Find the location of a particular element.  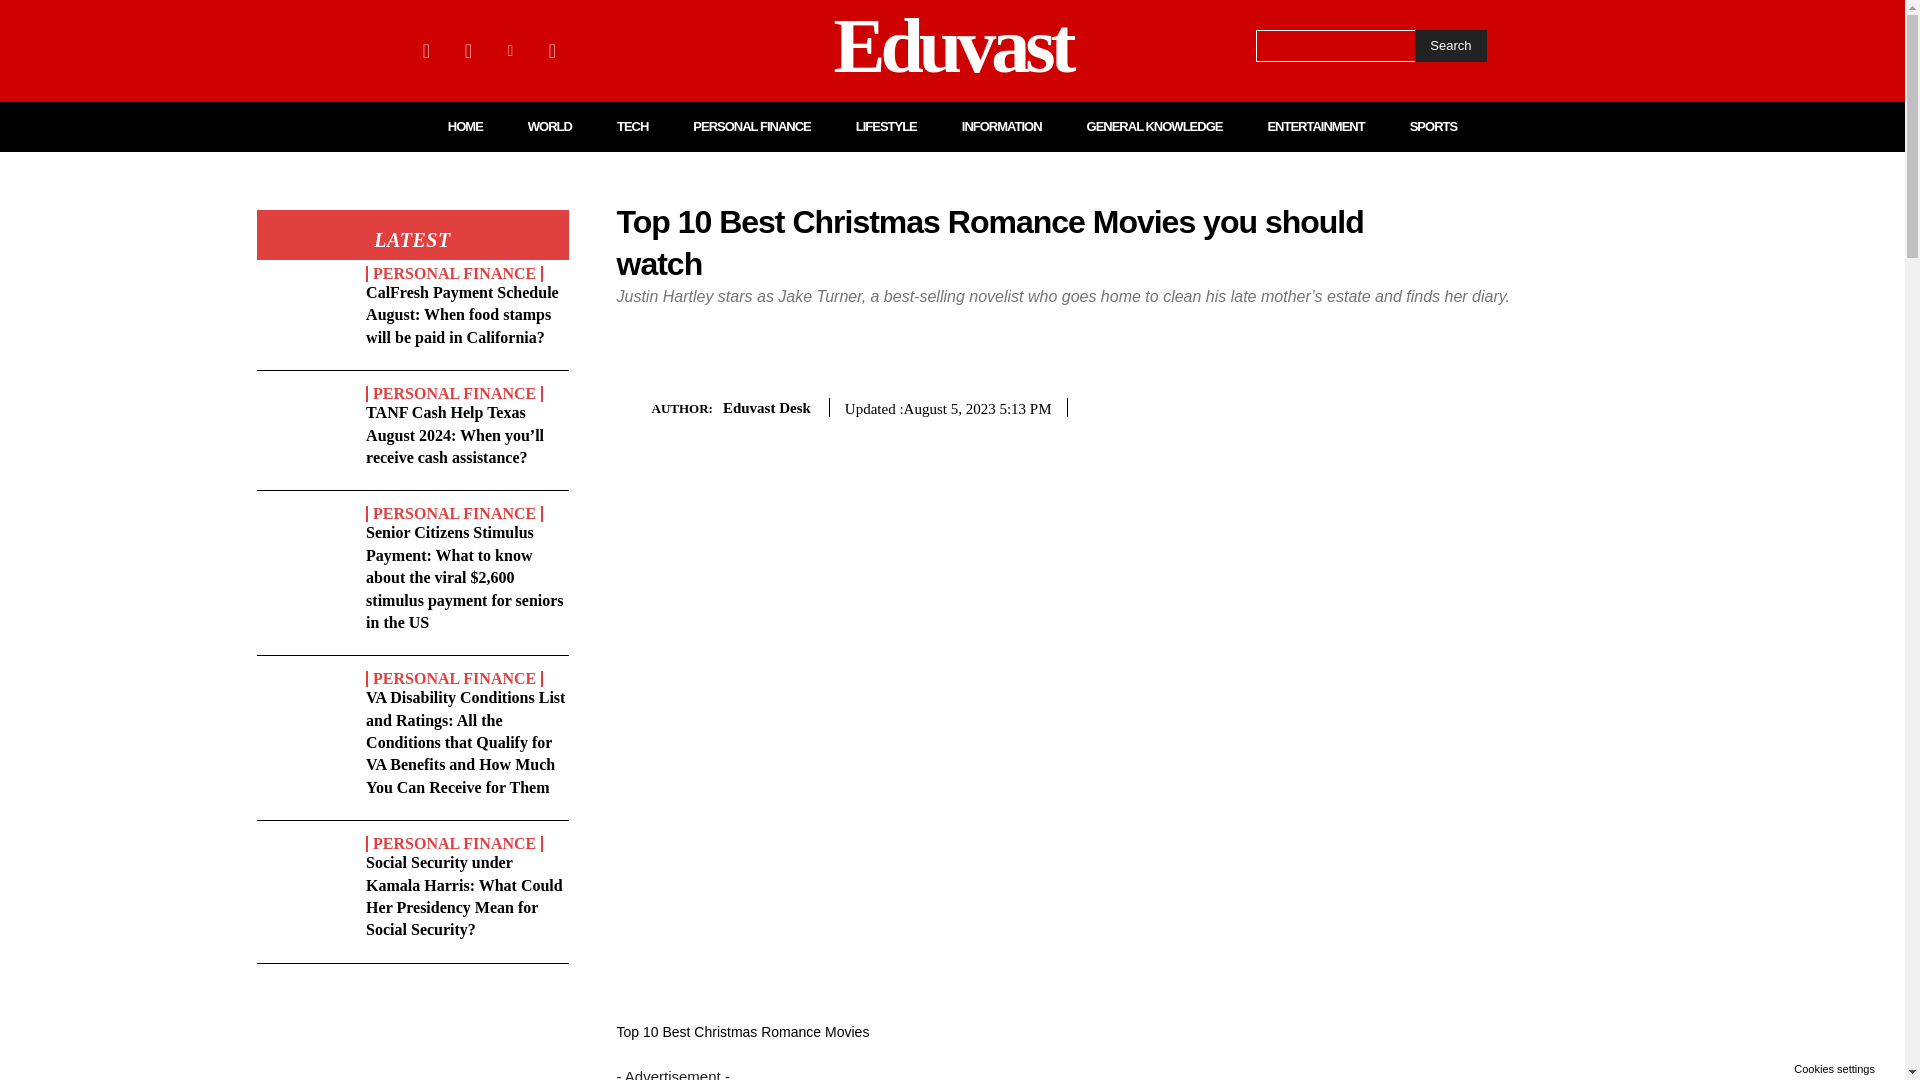

PERSONAL FINANCE is located at coordinates (454, 273).